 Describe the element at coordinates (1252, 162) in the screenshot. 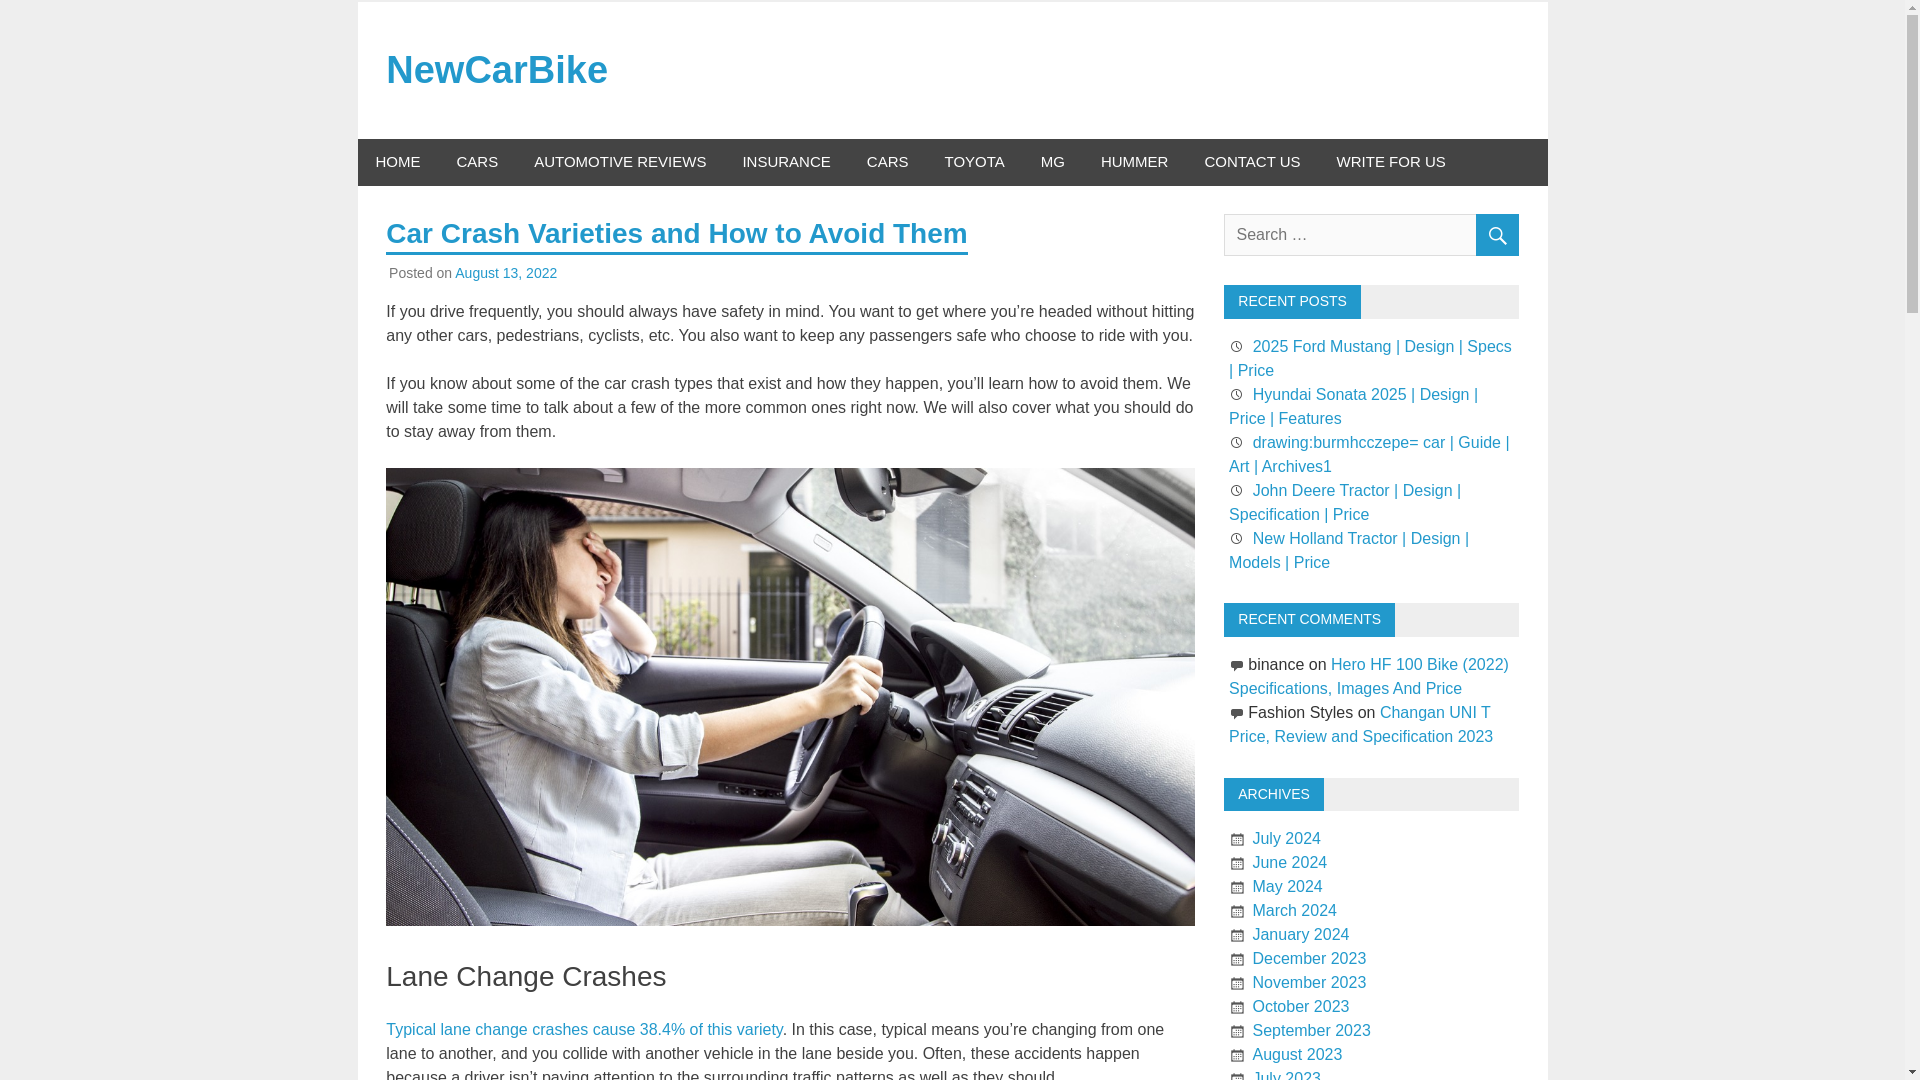

I see `CONTACT US` at that location.